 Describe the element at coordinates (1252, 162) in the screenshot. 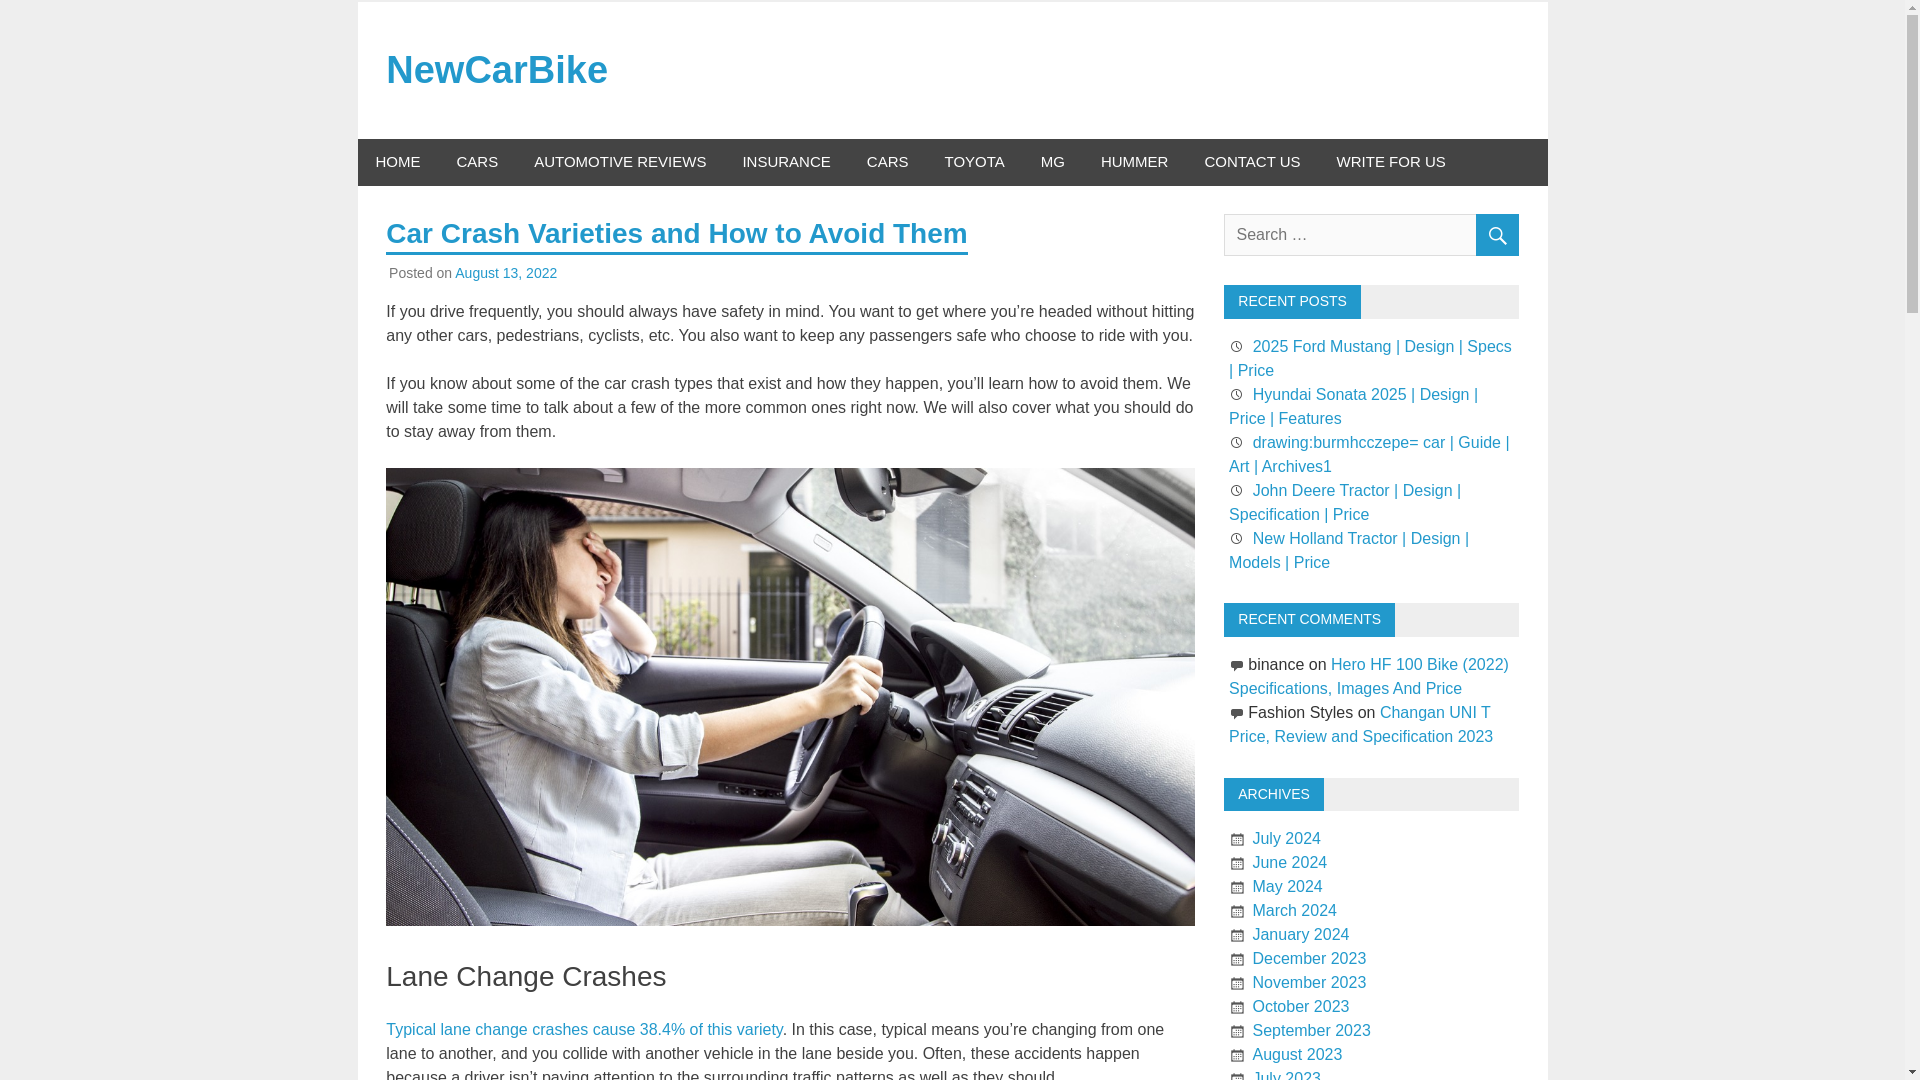

I see `CONTACT US` at that location.